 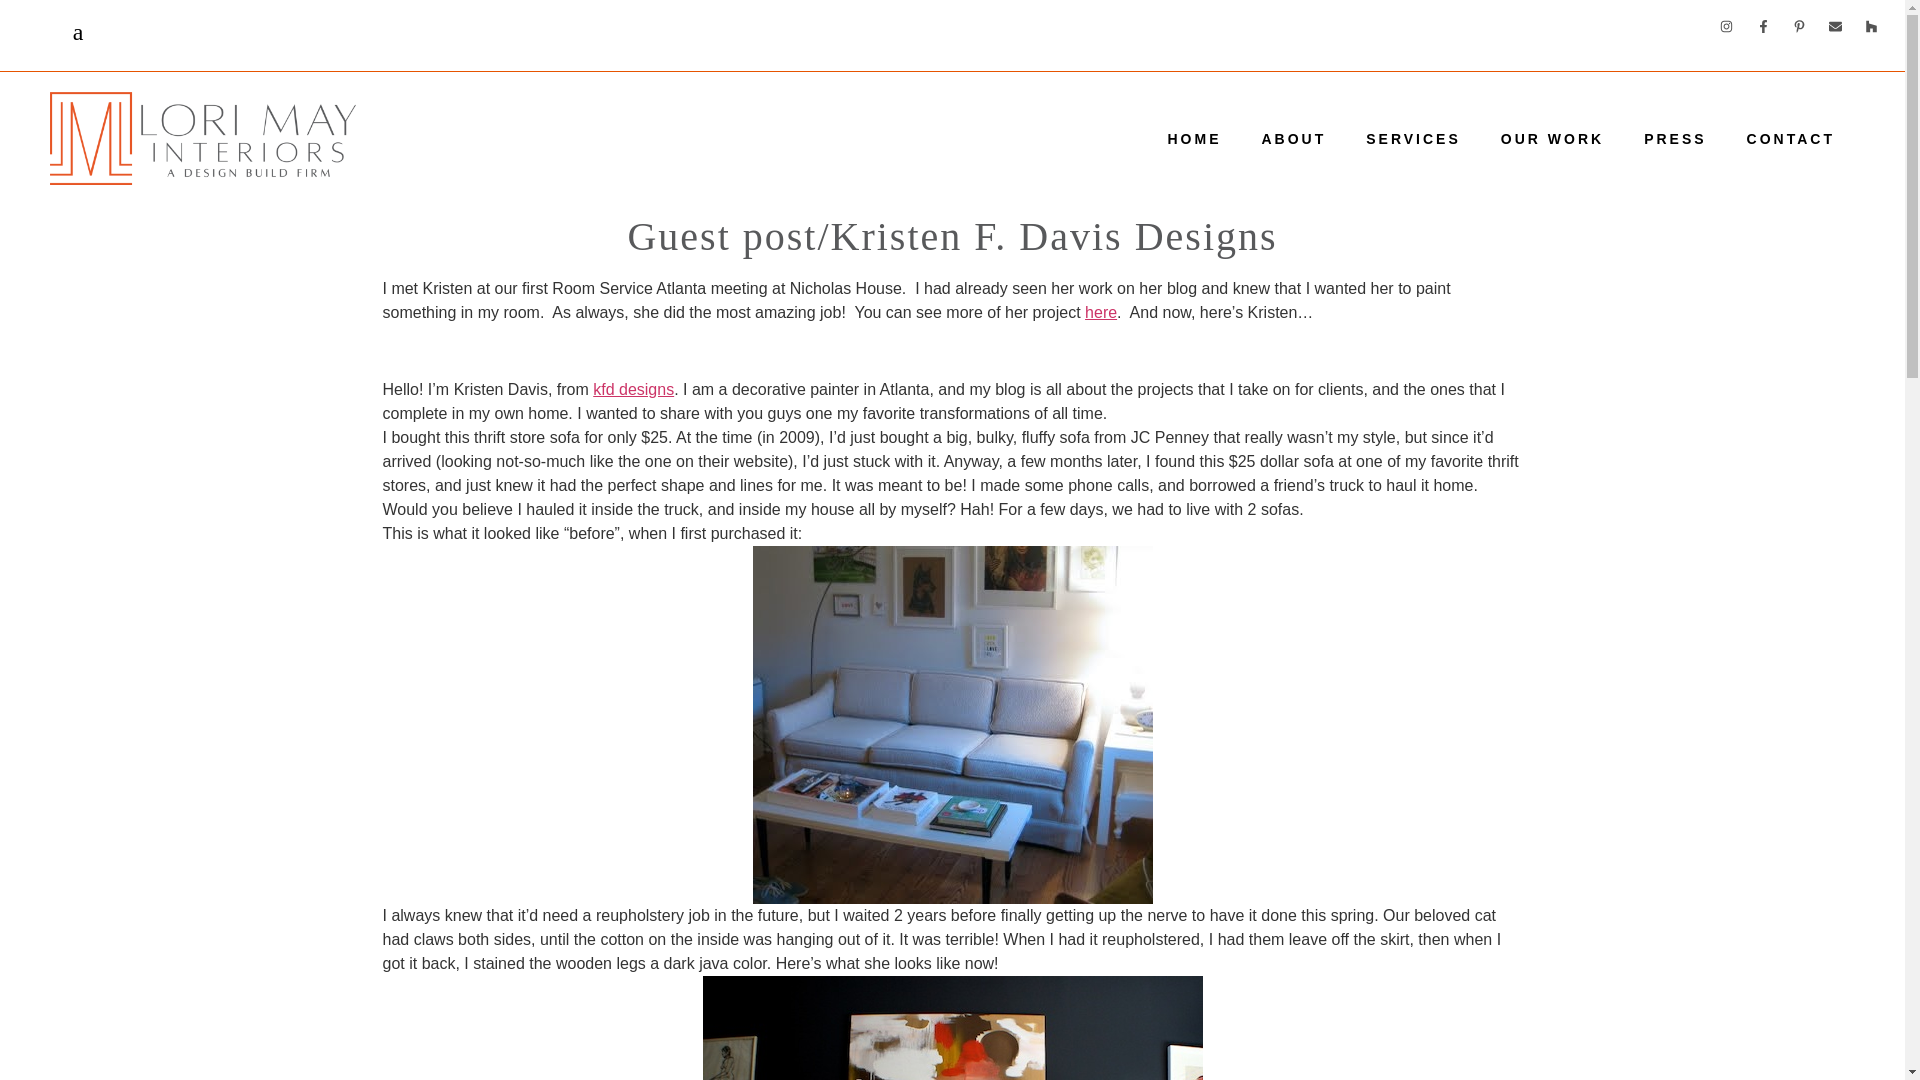 I want to click on OUR WORK, so click(x=1552, y=138).